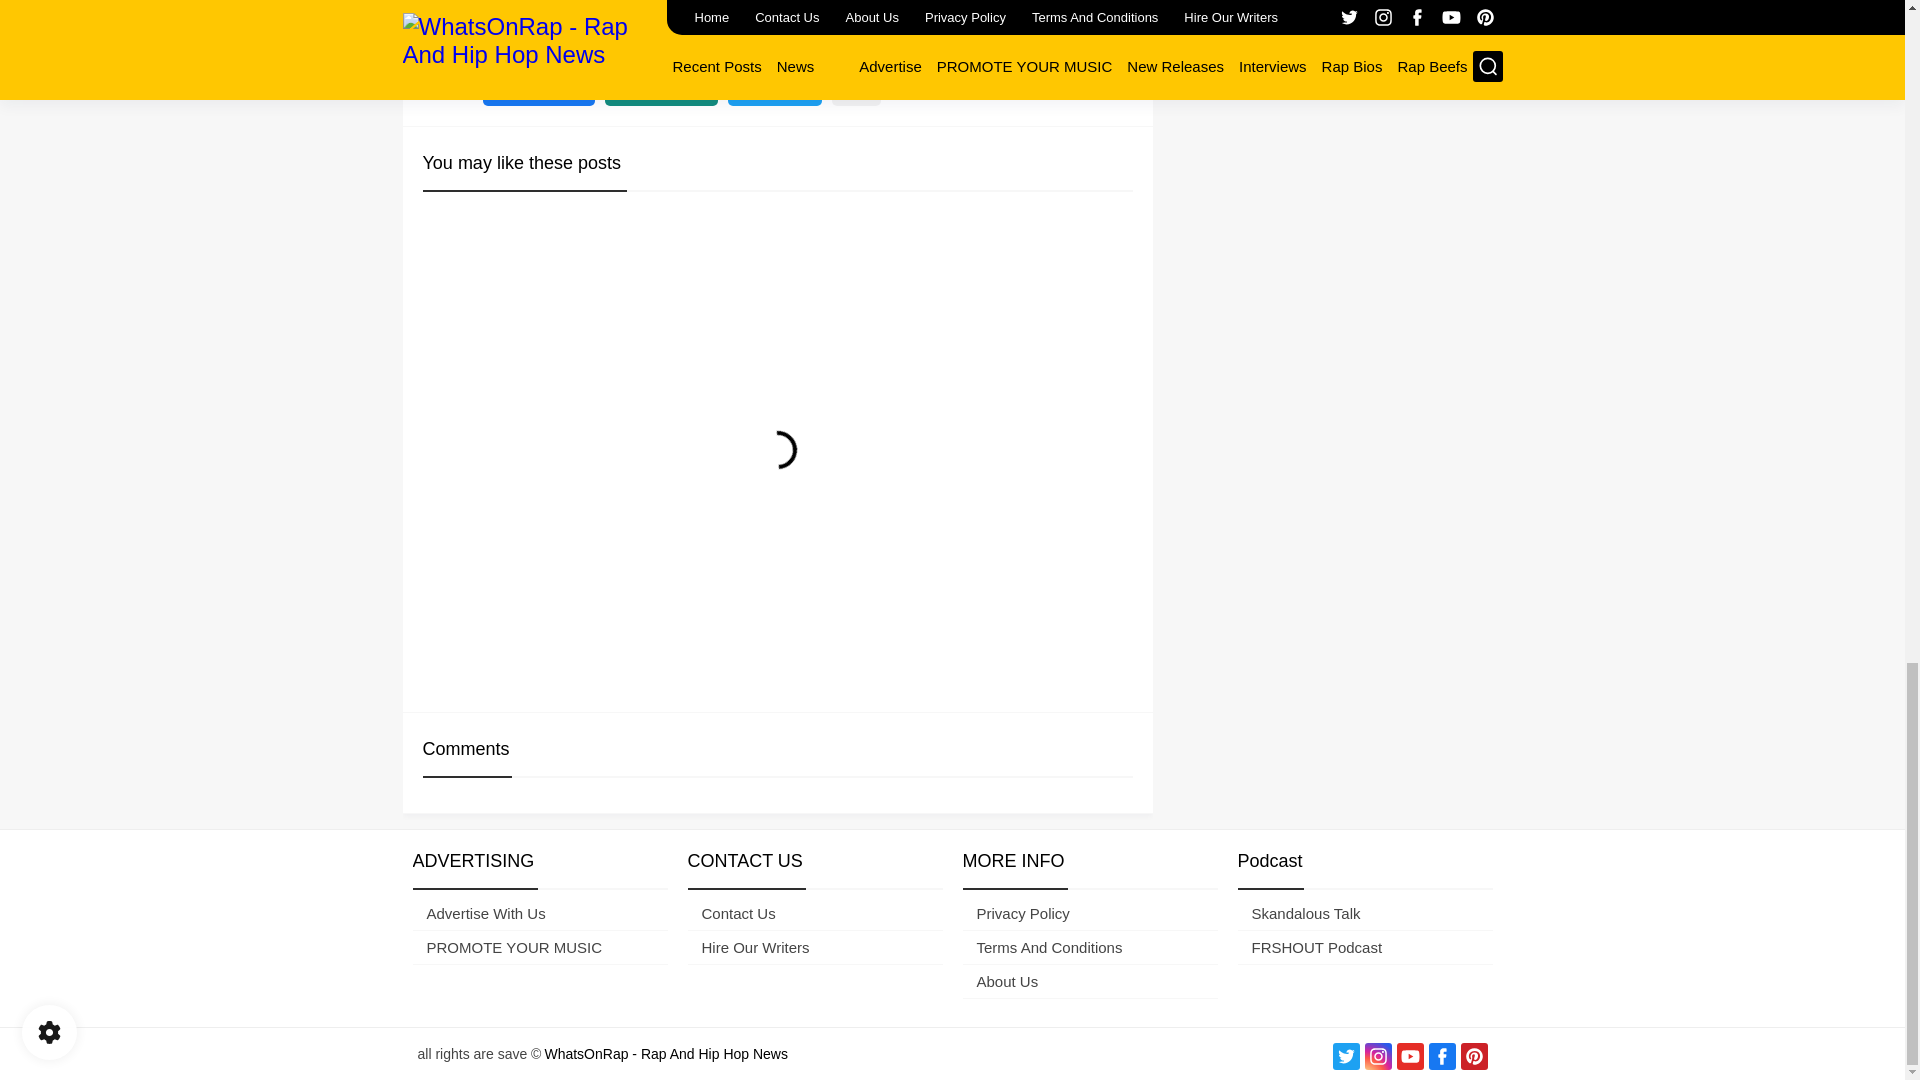 The width and height of the screenshot is (1920, 1080). I want to click on News, so click(506, 17).